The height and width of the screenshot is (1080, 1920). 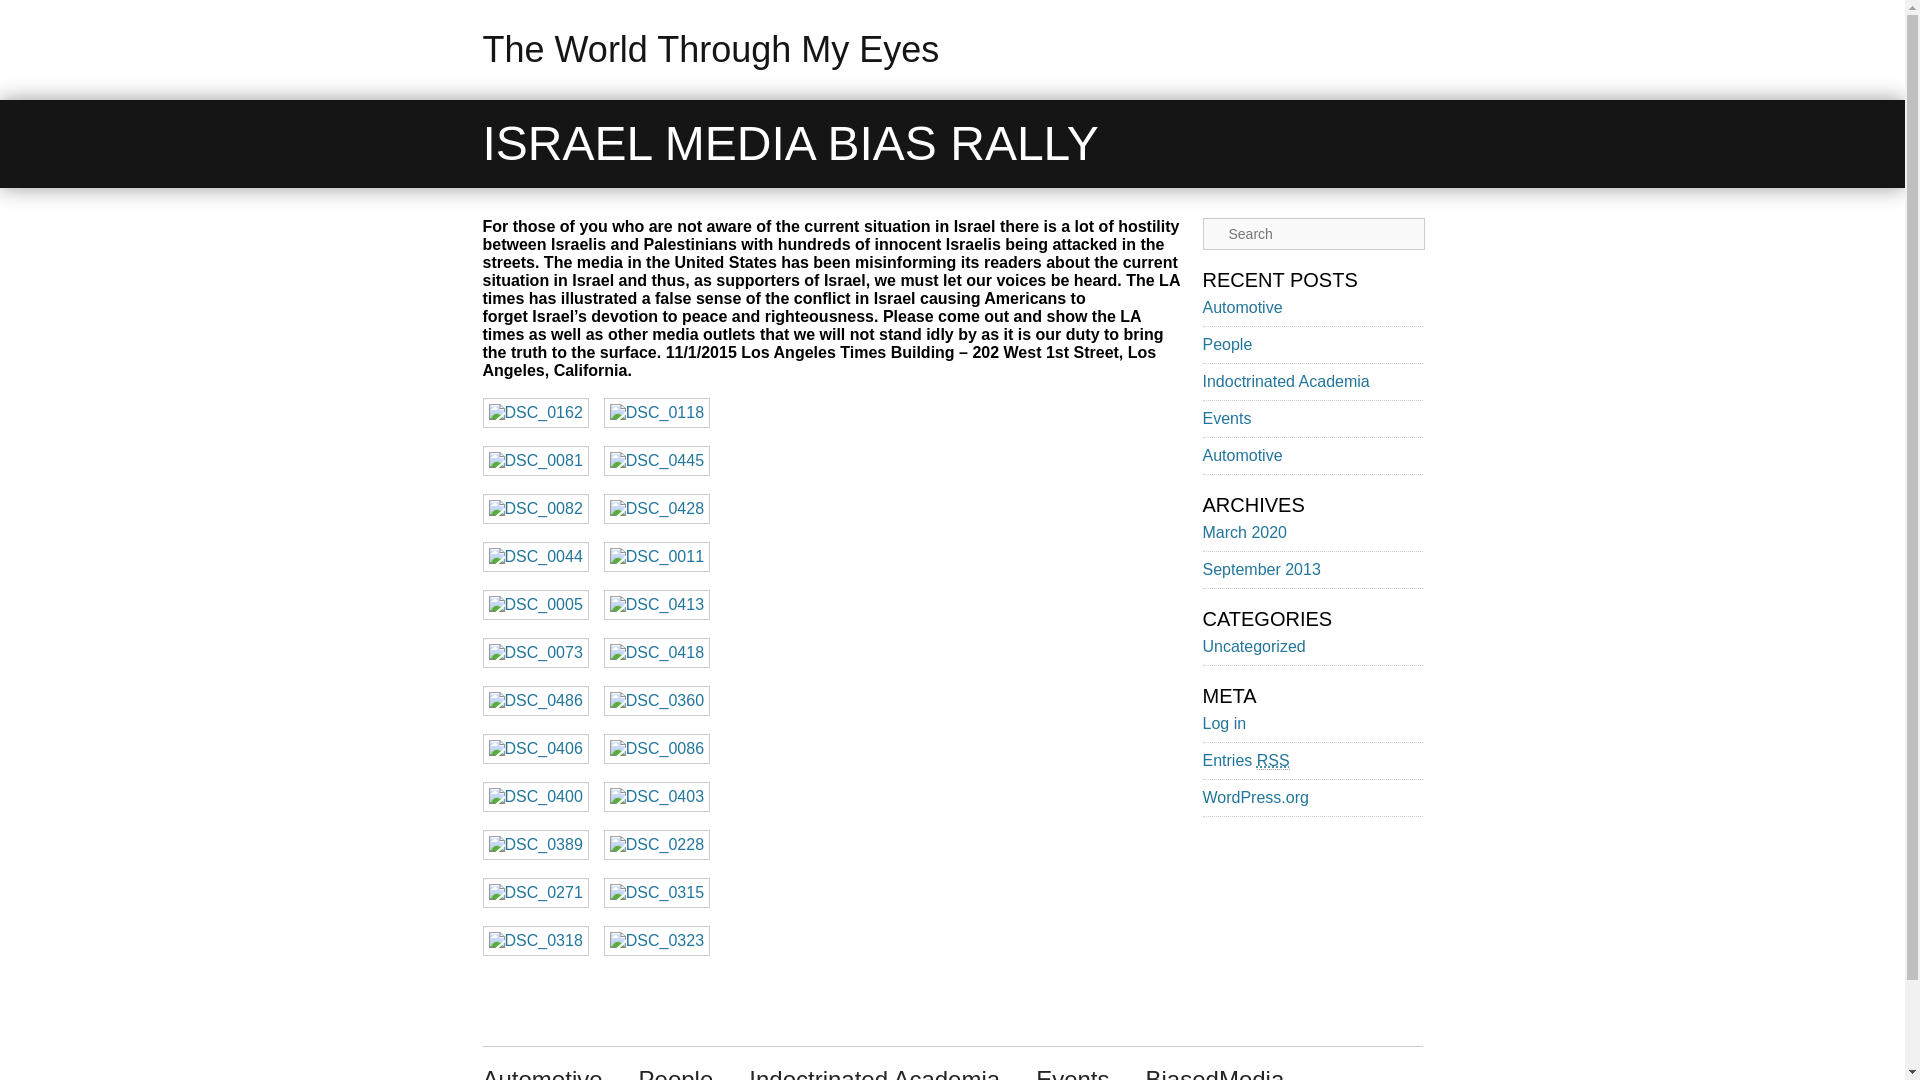 What do you see at coordinates (534, 508) in the screenshot?
I see `Biased Media Against Israel at the LA Times Building ` at bounding box center [534, 508].